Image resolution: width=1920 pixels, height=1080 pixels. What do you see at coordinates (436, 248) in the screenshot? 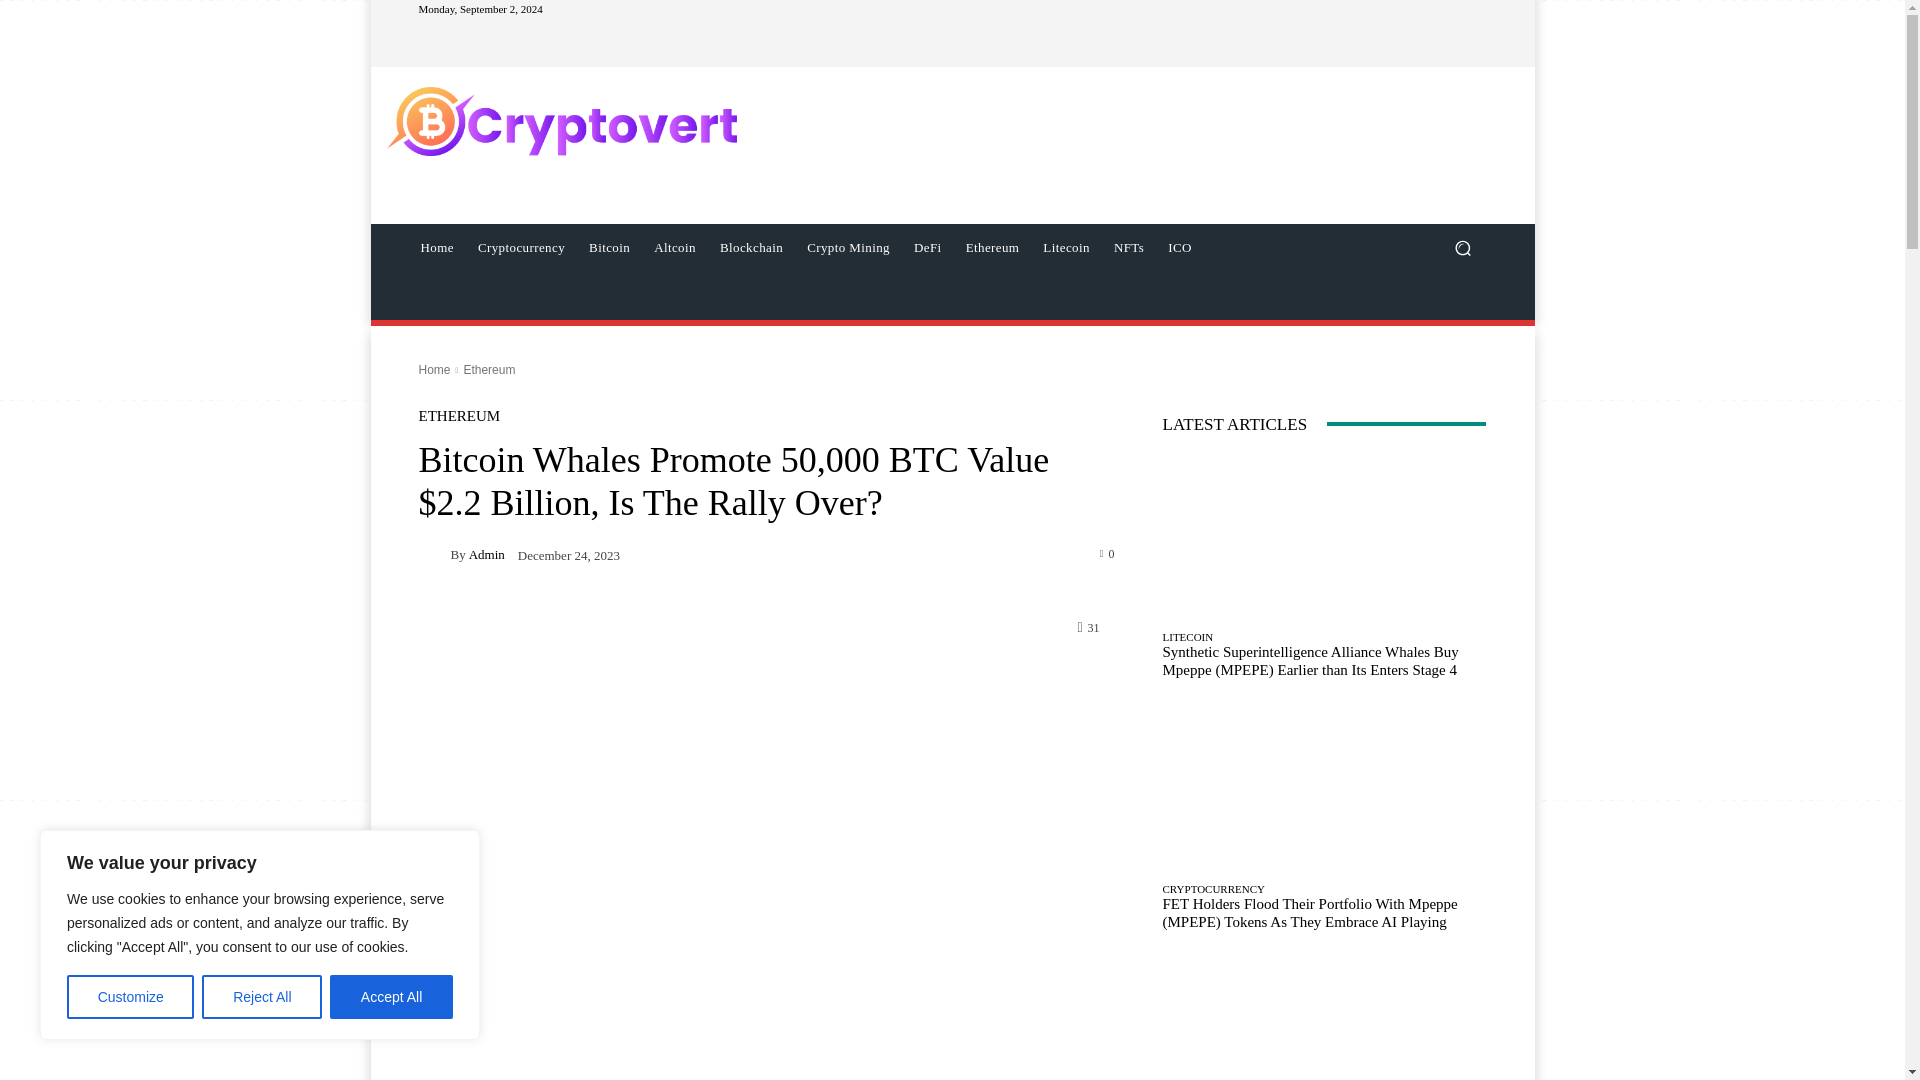
I see `Home` at bounding box center [436, 248].